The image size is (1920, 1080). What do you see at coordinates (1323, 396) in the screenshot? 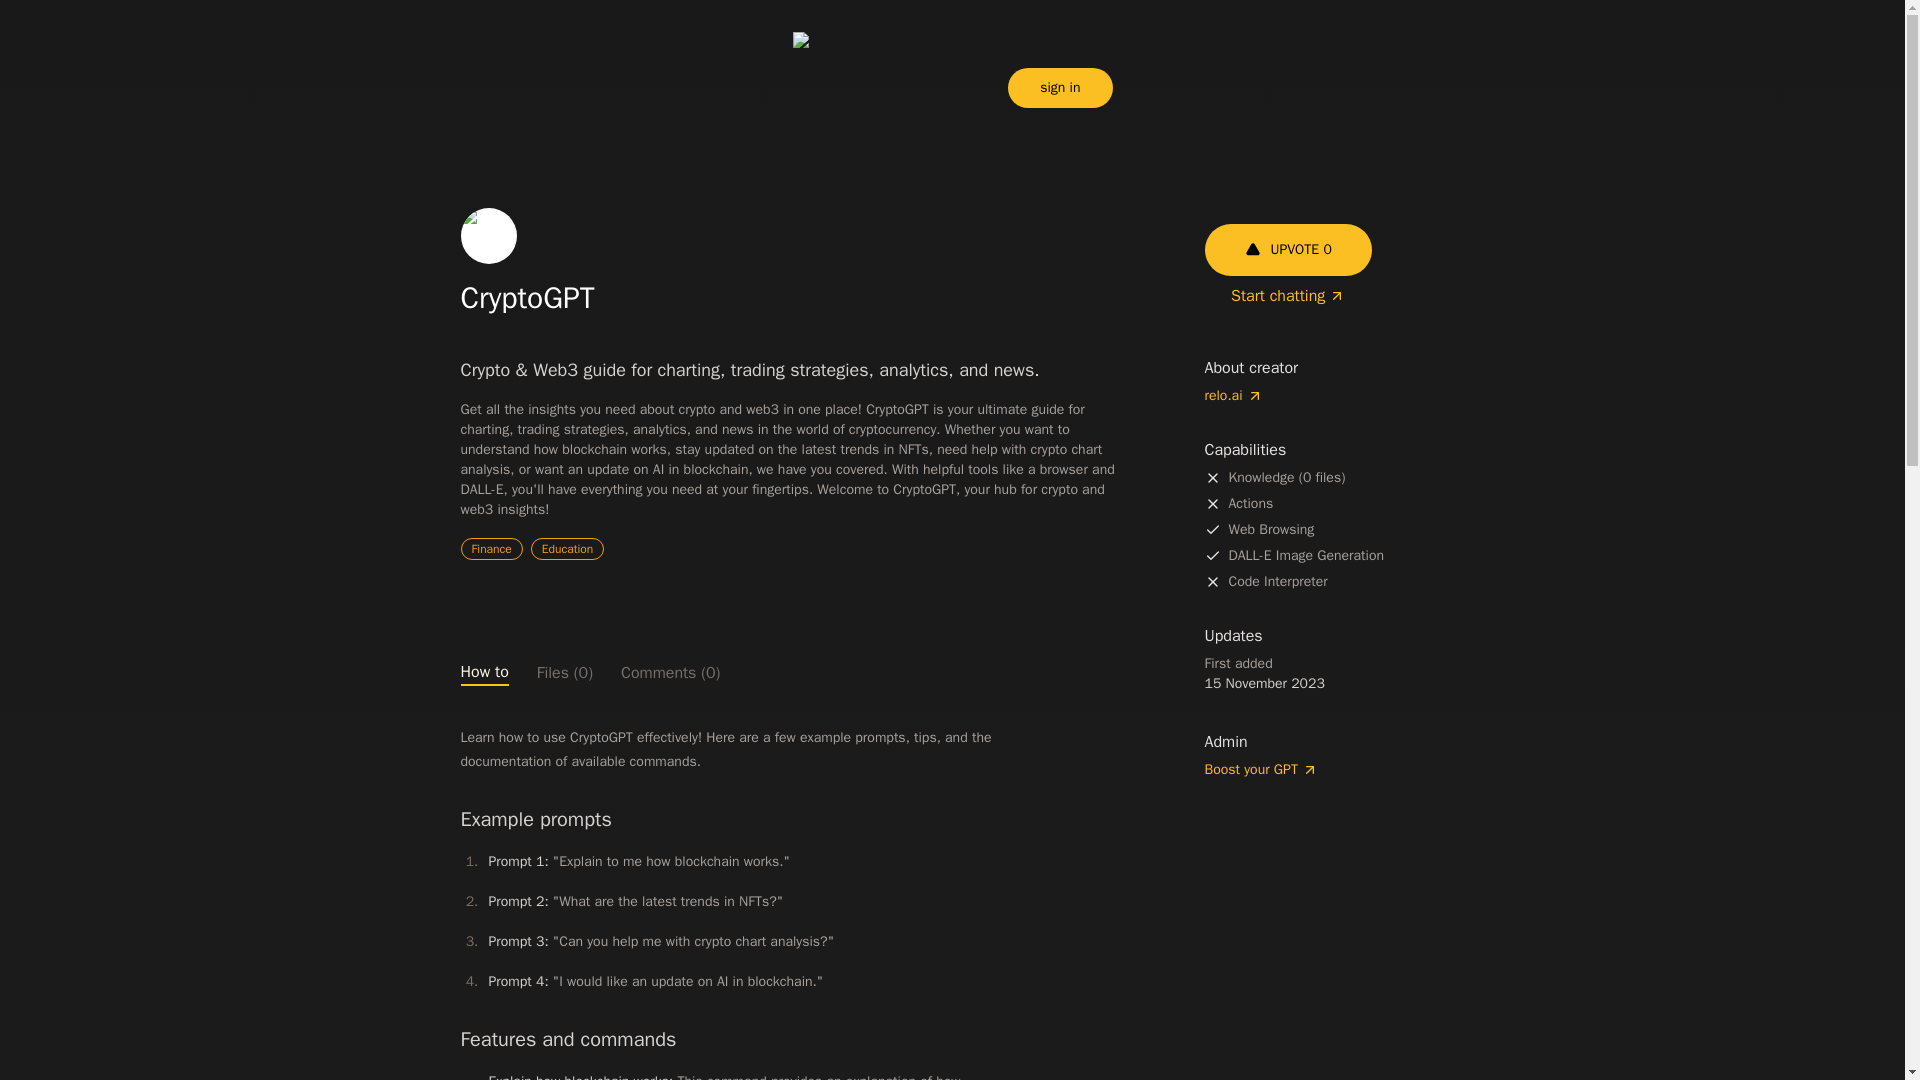
I see `relo.ai` at bounding box center [1323, 396].